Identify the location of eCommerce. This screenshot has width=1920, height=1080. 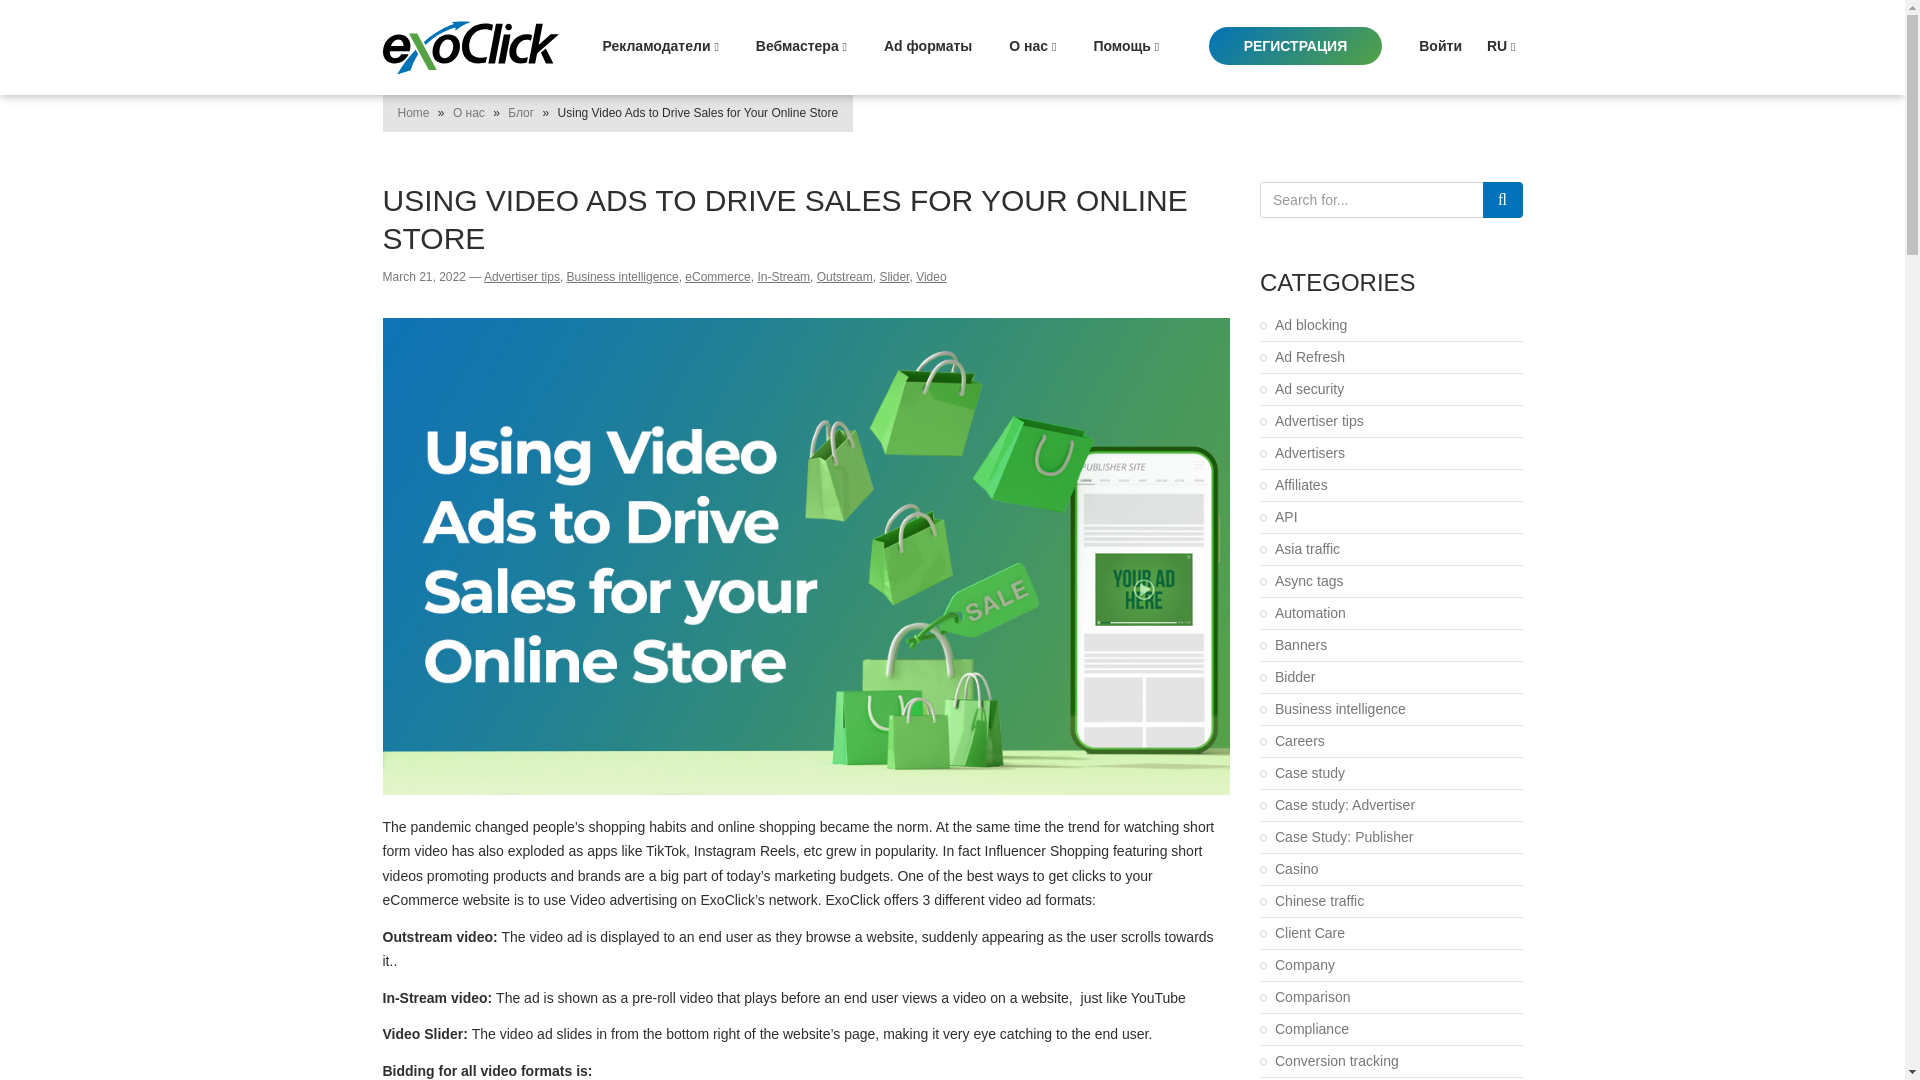
(718, 277).